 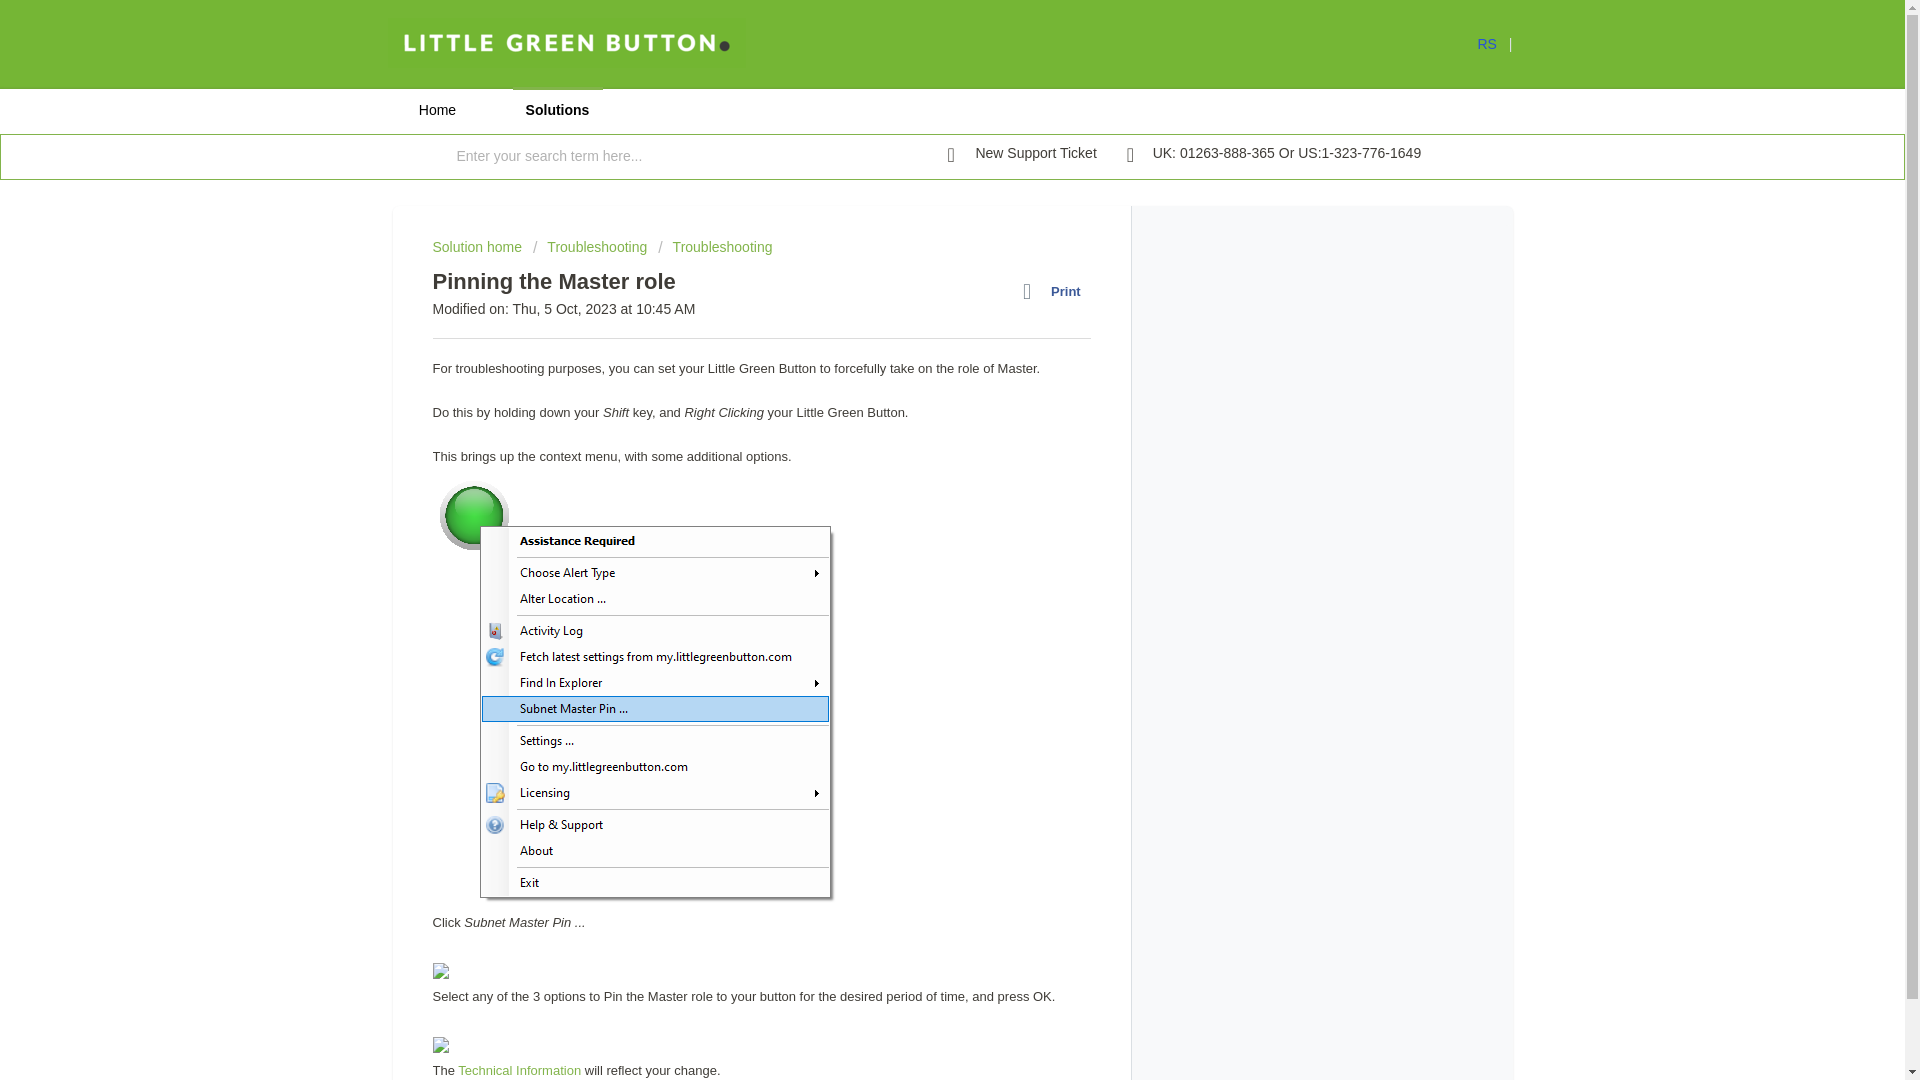 I want to click on Troubleshooting, so click(x=590, y=246).